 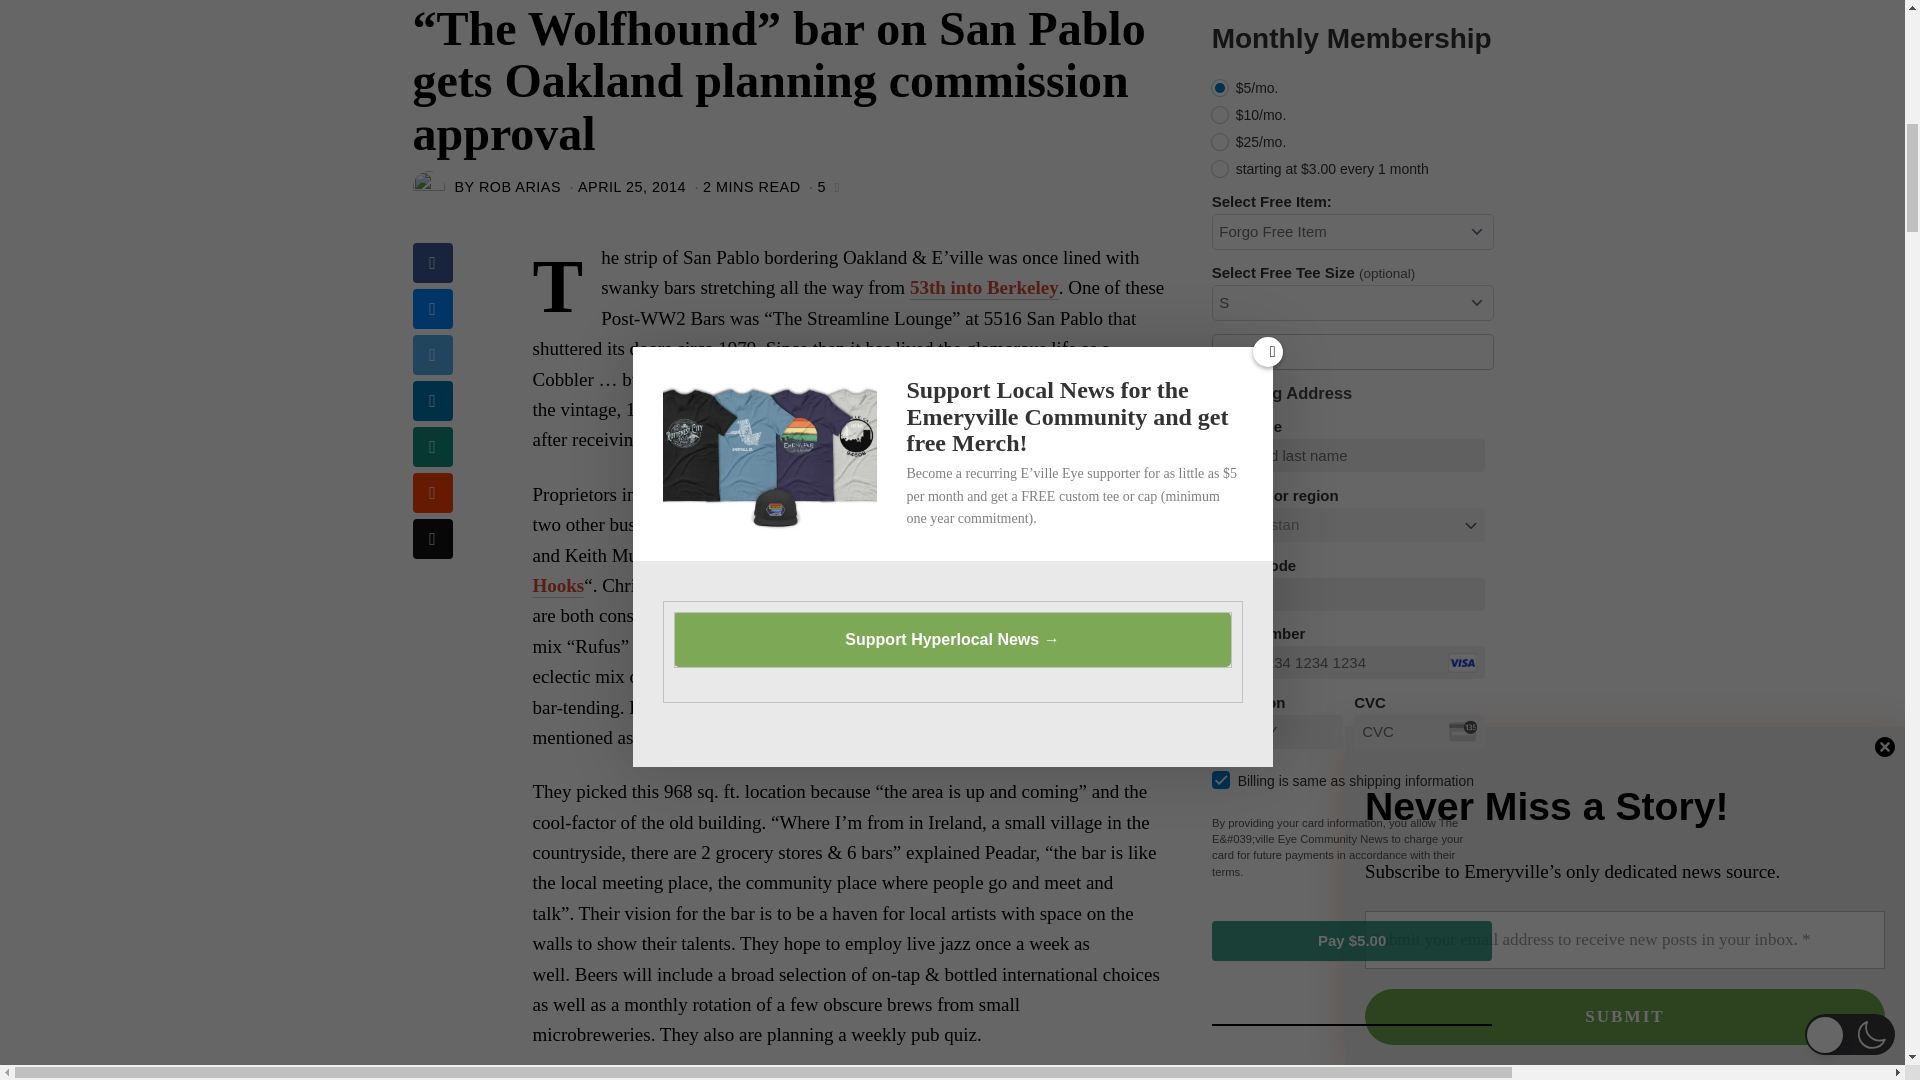 What do you see at coordinates (783, 706) in the screenshot?
I see `Missouri Lounge` at bounding box center [783, 706].